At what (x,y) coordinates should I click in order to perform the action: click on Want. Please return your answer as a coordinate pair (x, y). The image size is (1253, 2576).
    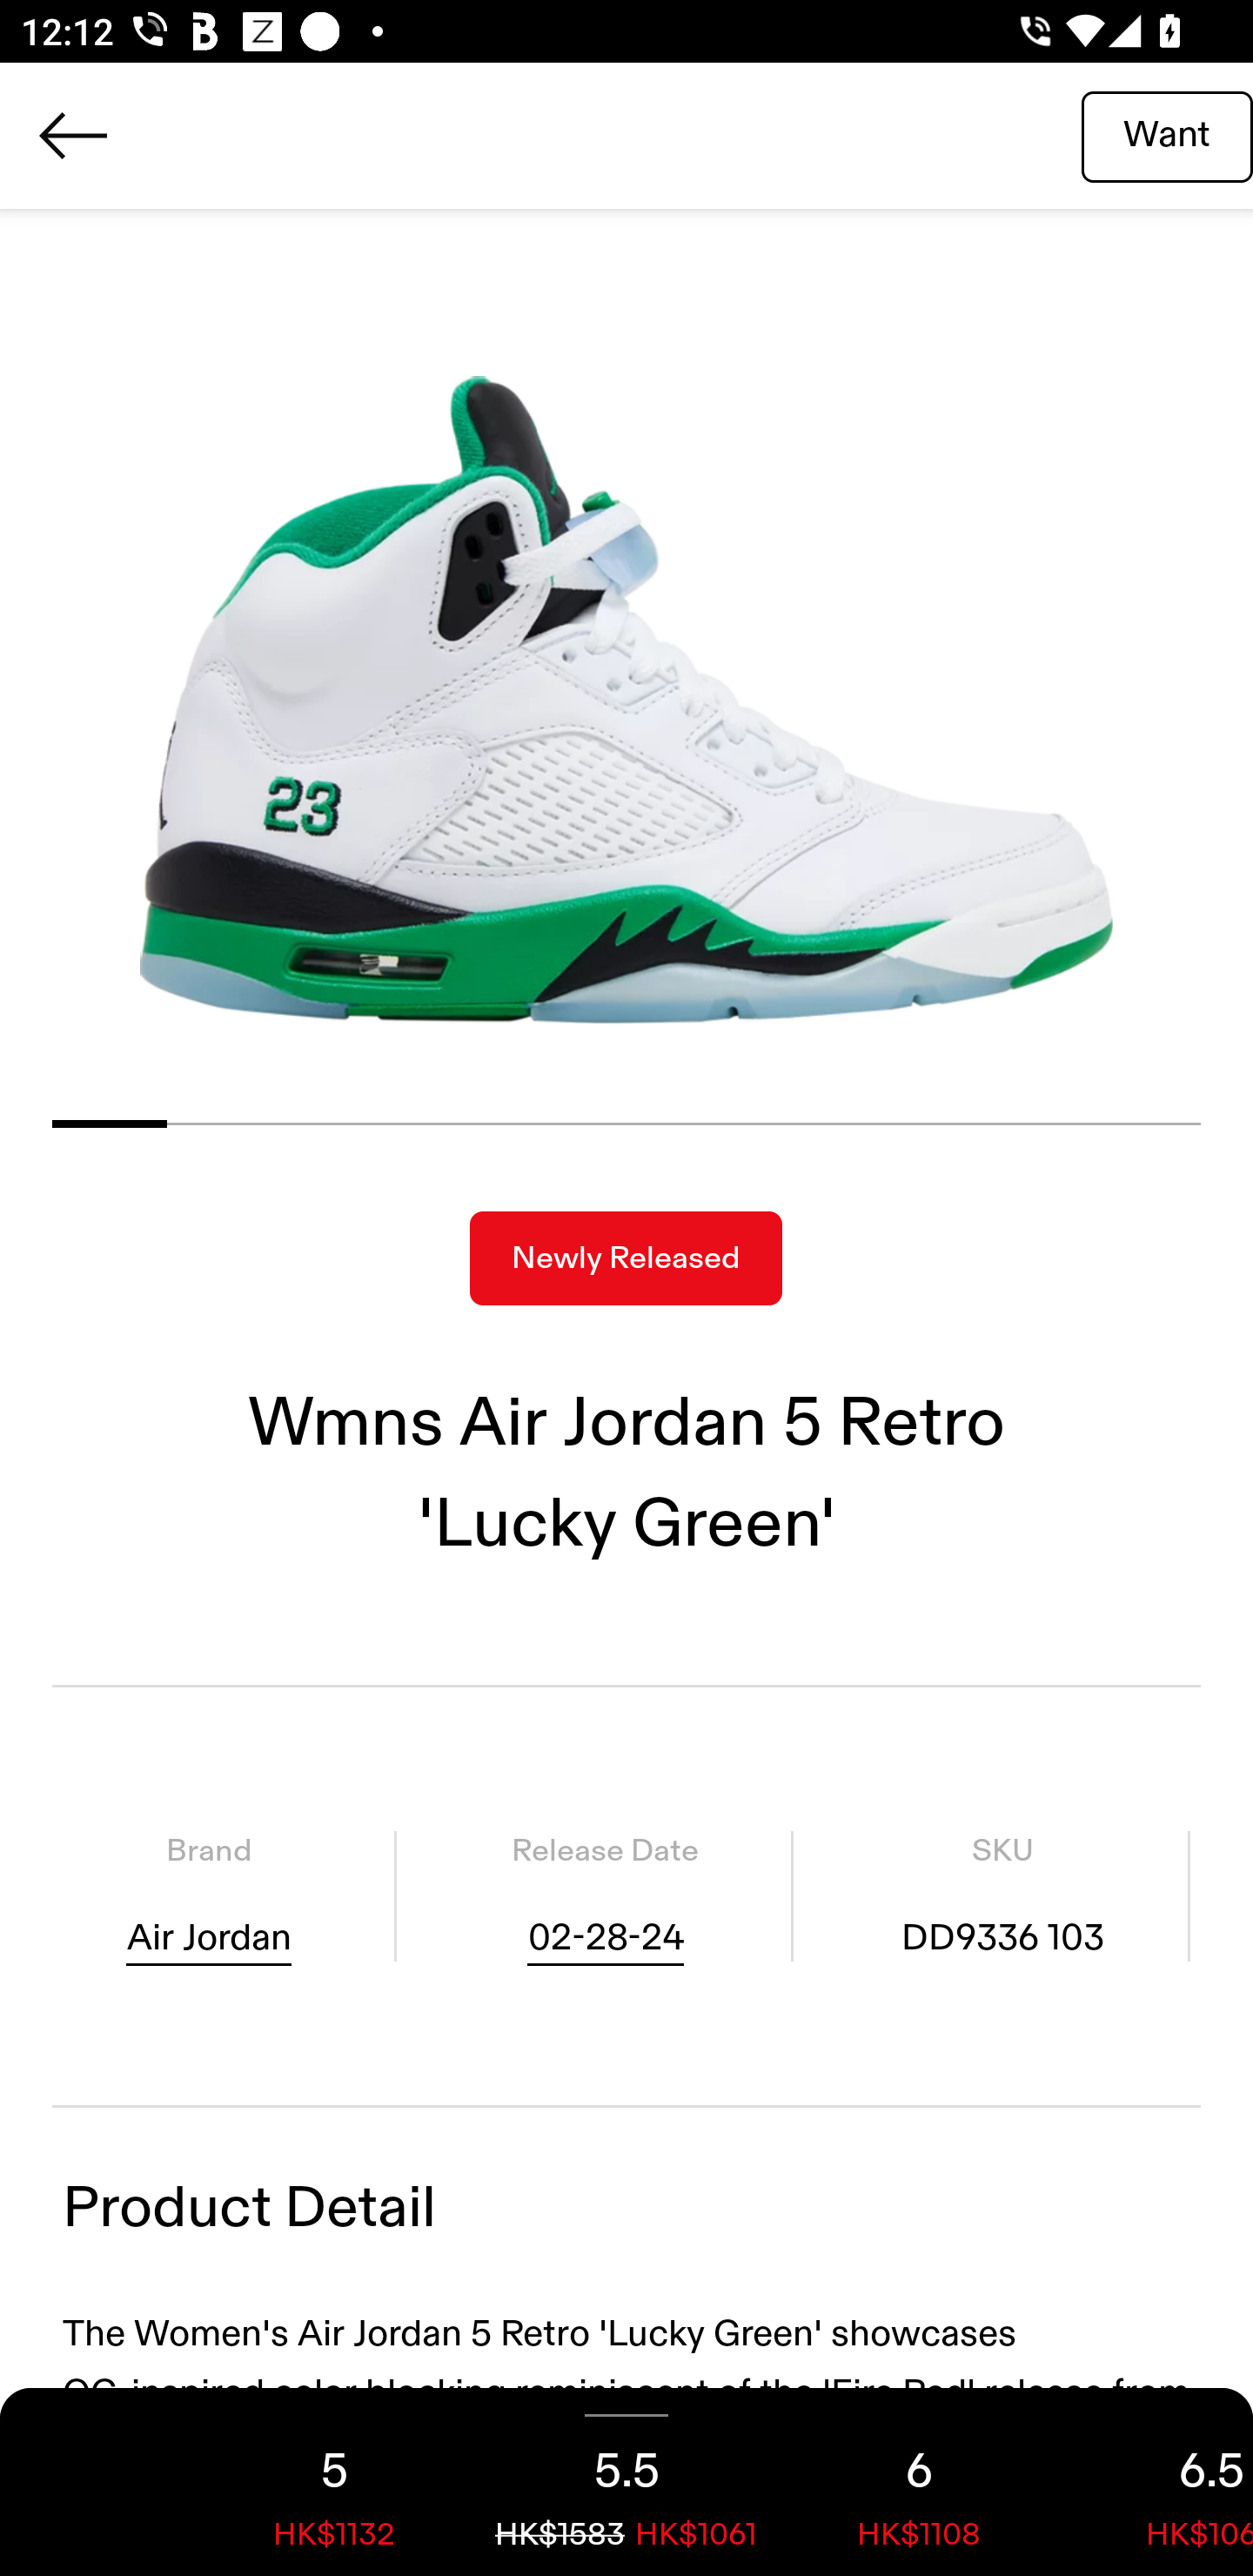
    Looking at the image, I should click on (1167, 135).